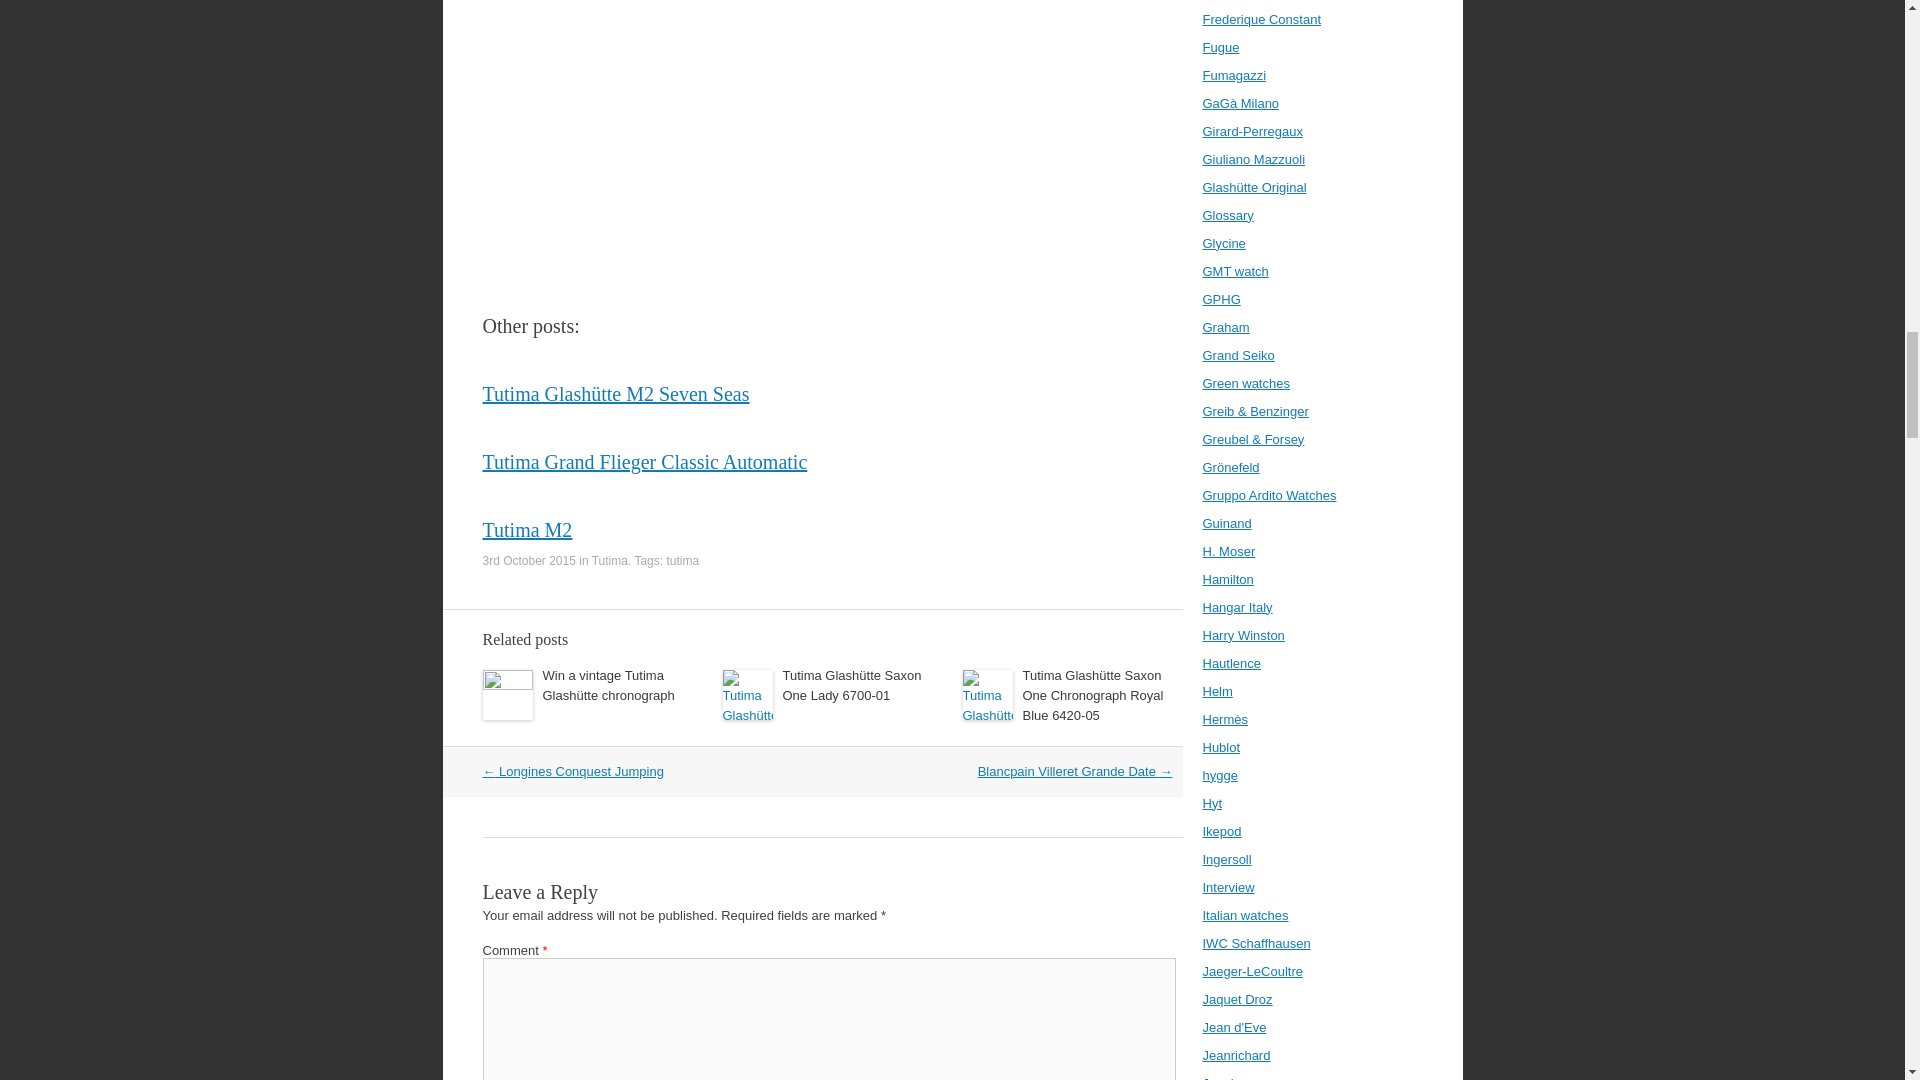 This screenshot has height=1080, width=1920. Describe the element at coordinates (644, 462) in the screenshot. I see `Tutima Grand Flieger Classic Automatic` at that location.